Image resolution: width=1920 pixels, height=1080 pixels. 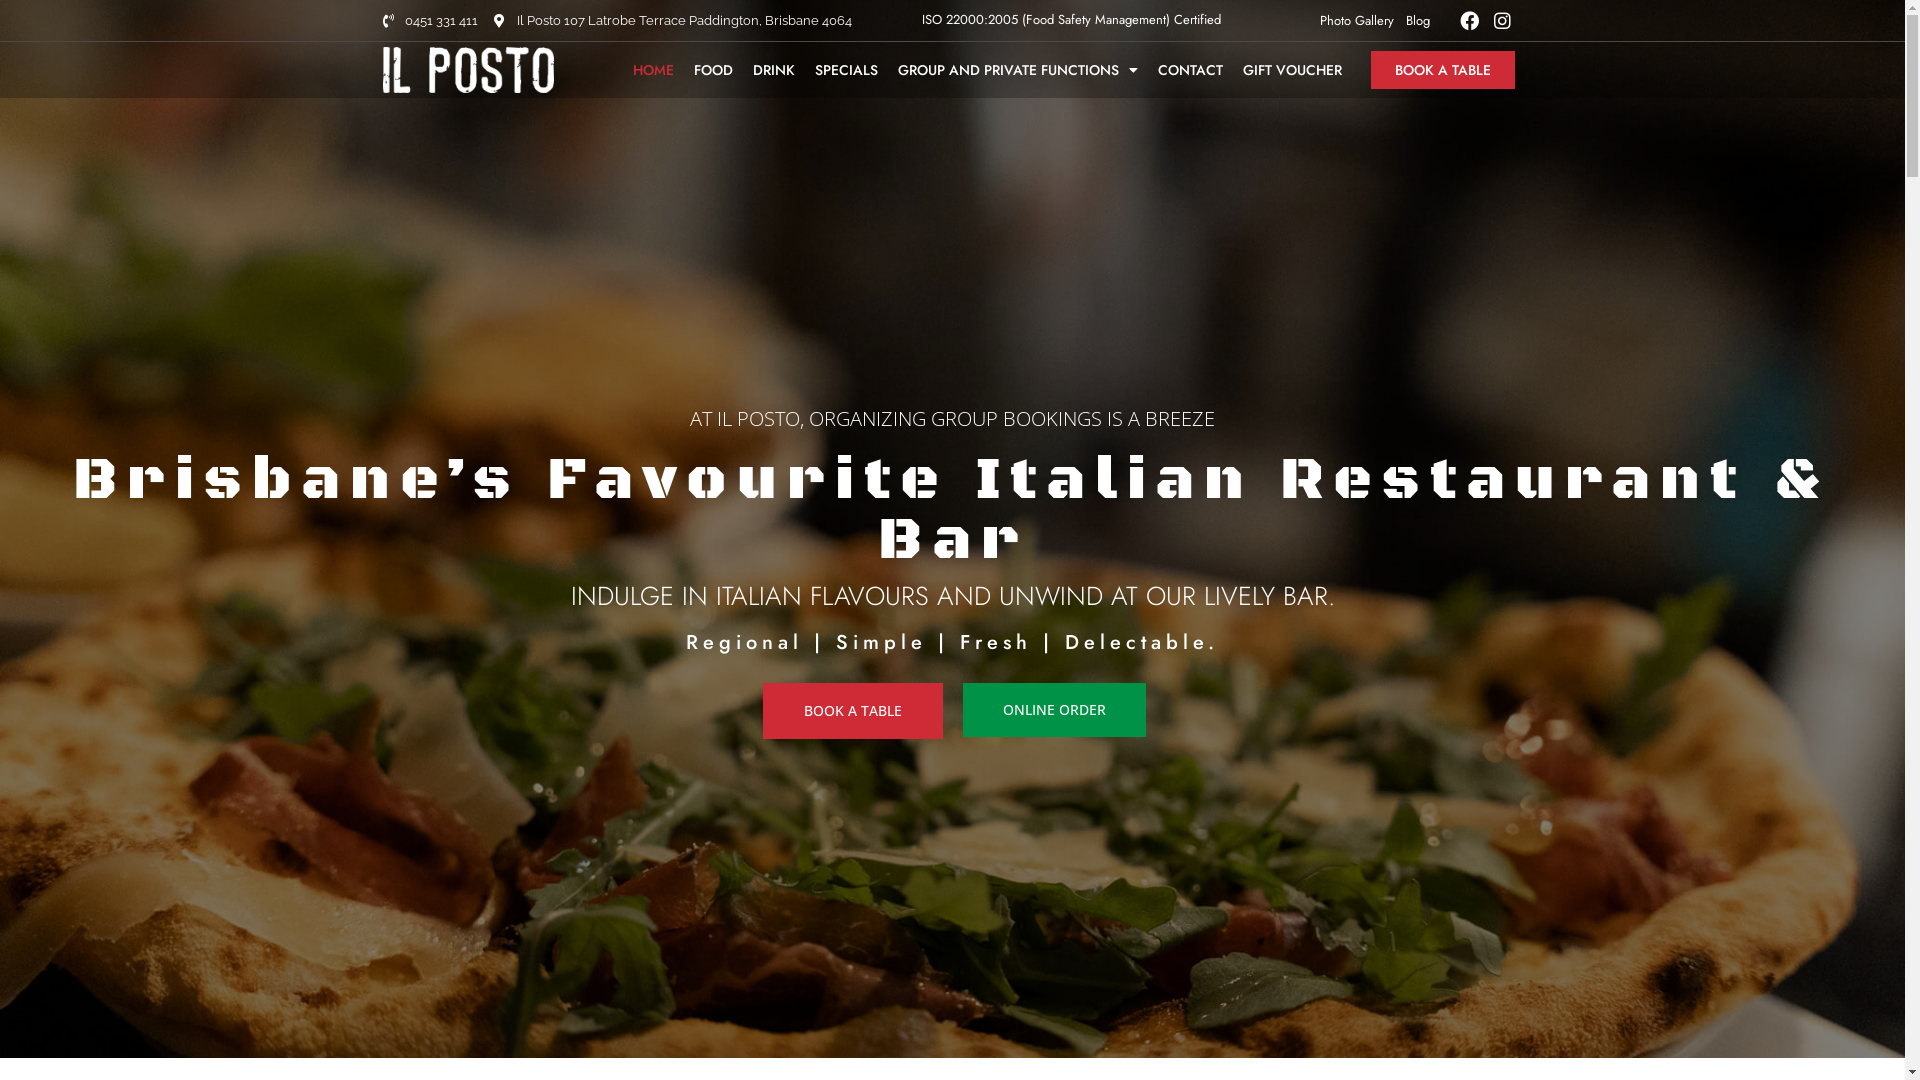 I want to click on ONLINE ORDER, so click(x=1054, y=710).